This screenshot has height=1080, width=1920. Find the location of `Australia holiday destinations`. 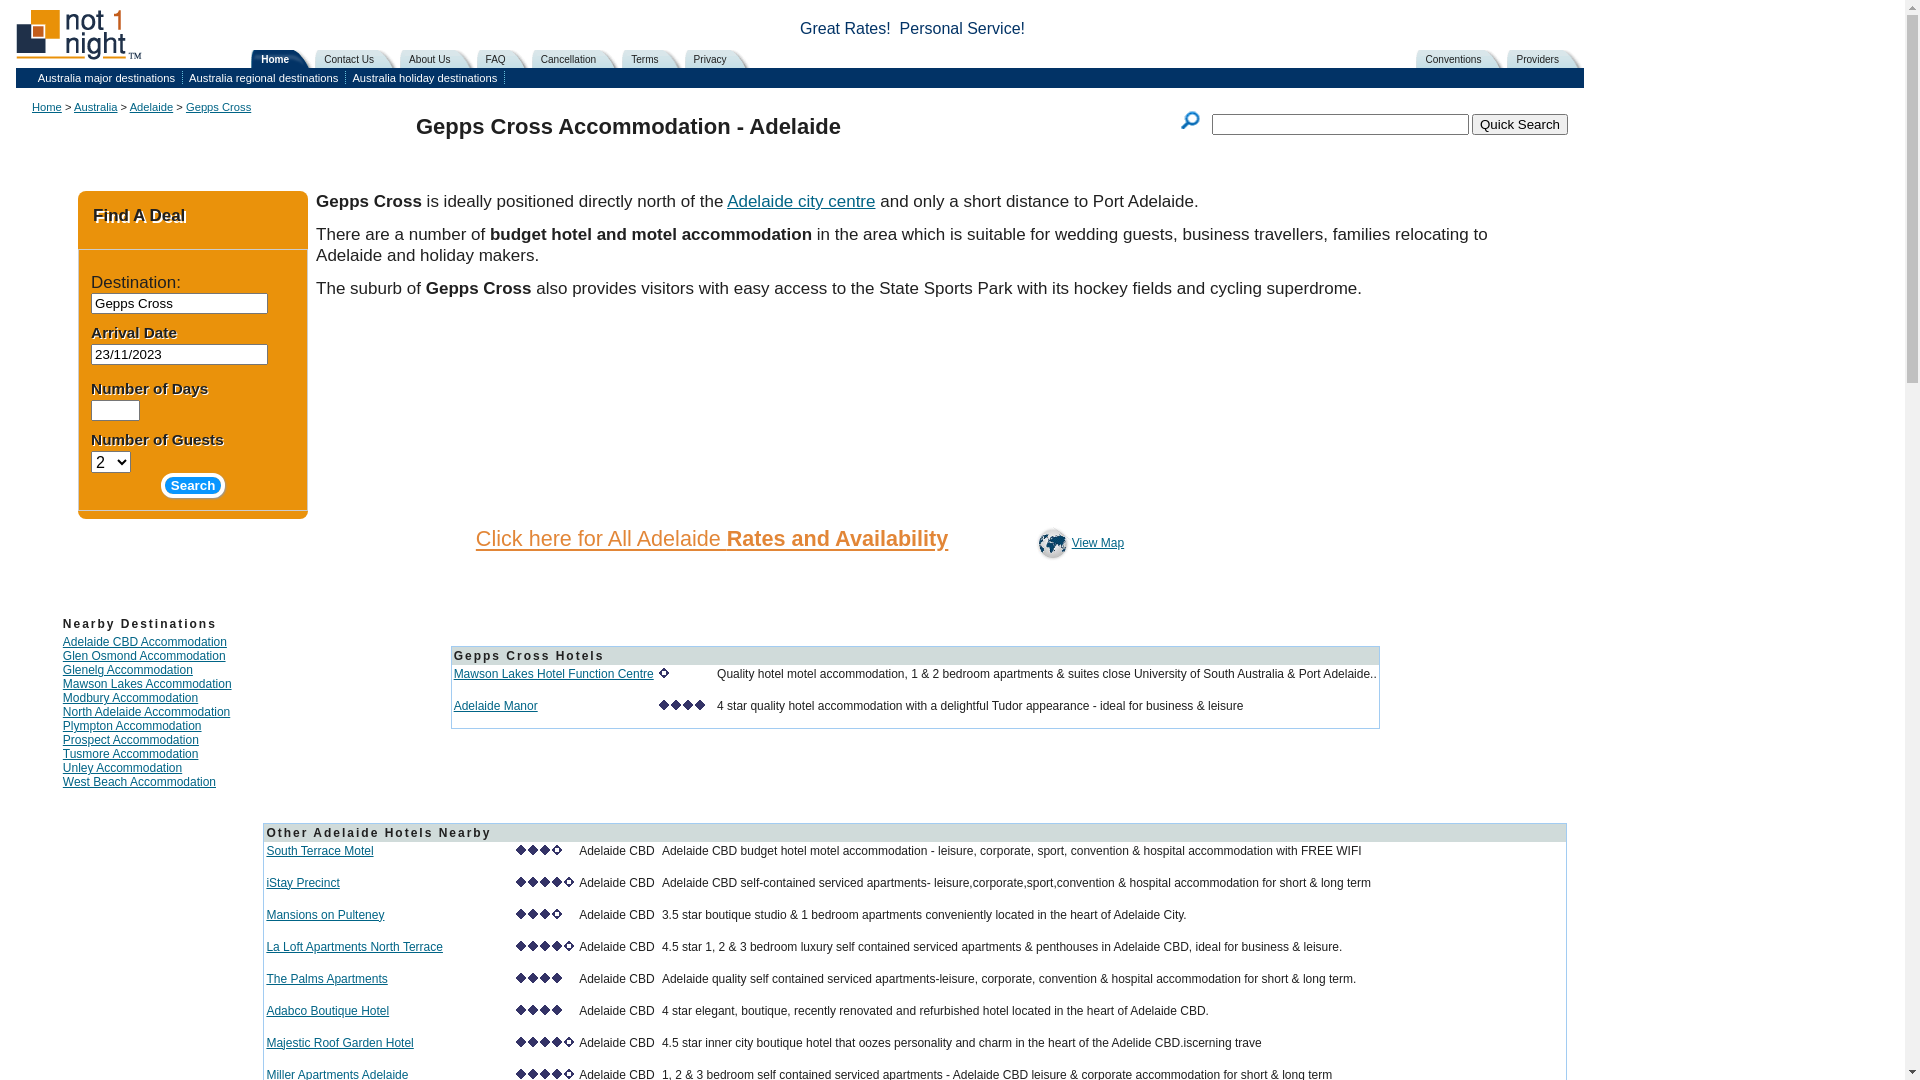

Australia holiday destinations is located at coordinates (426, 78).